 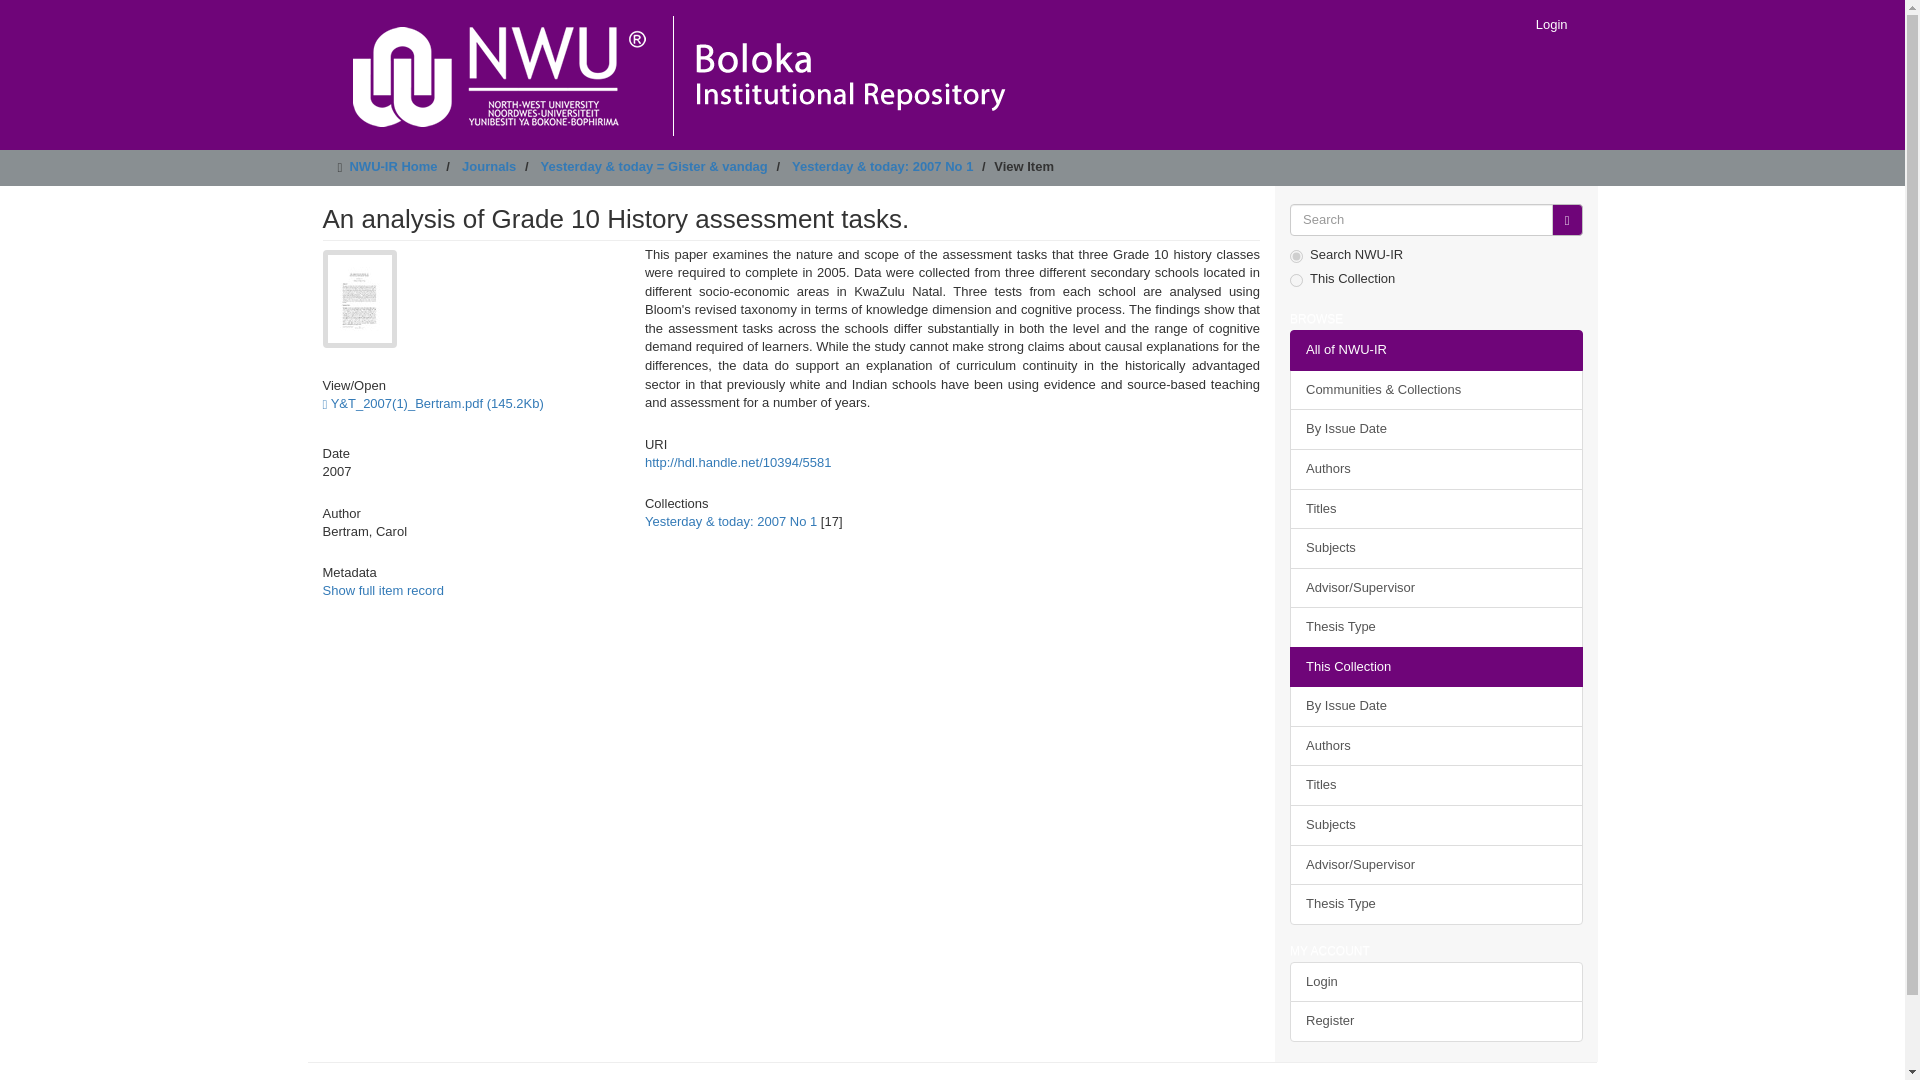 What do you see at coordinates (382, 590) in the screenshot?
I see `Show full item record` at bounding box center [382, 590].